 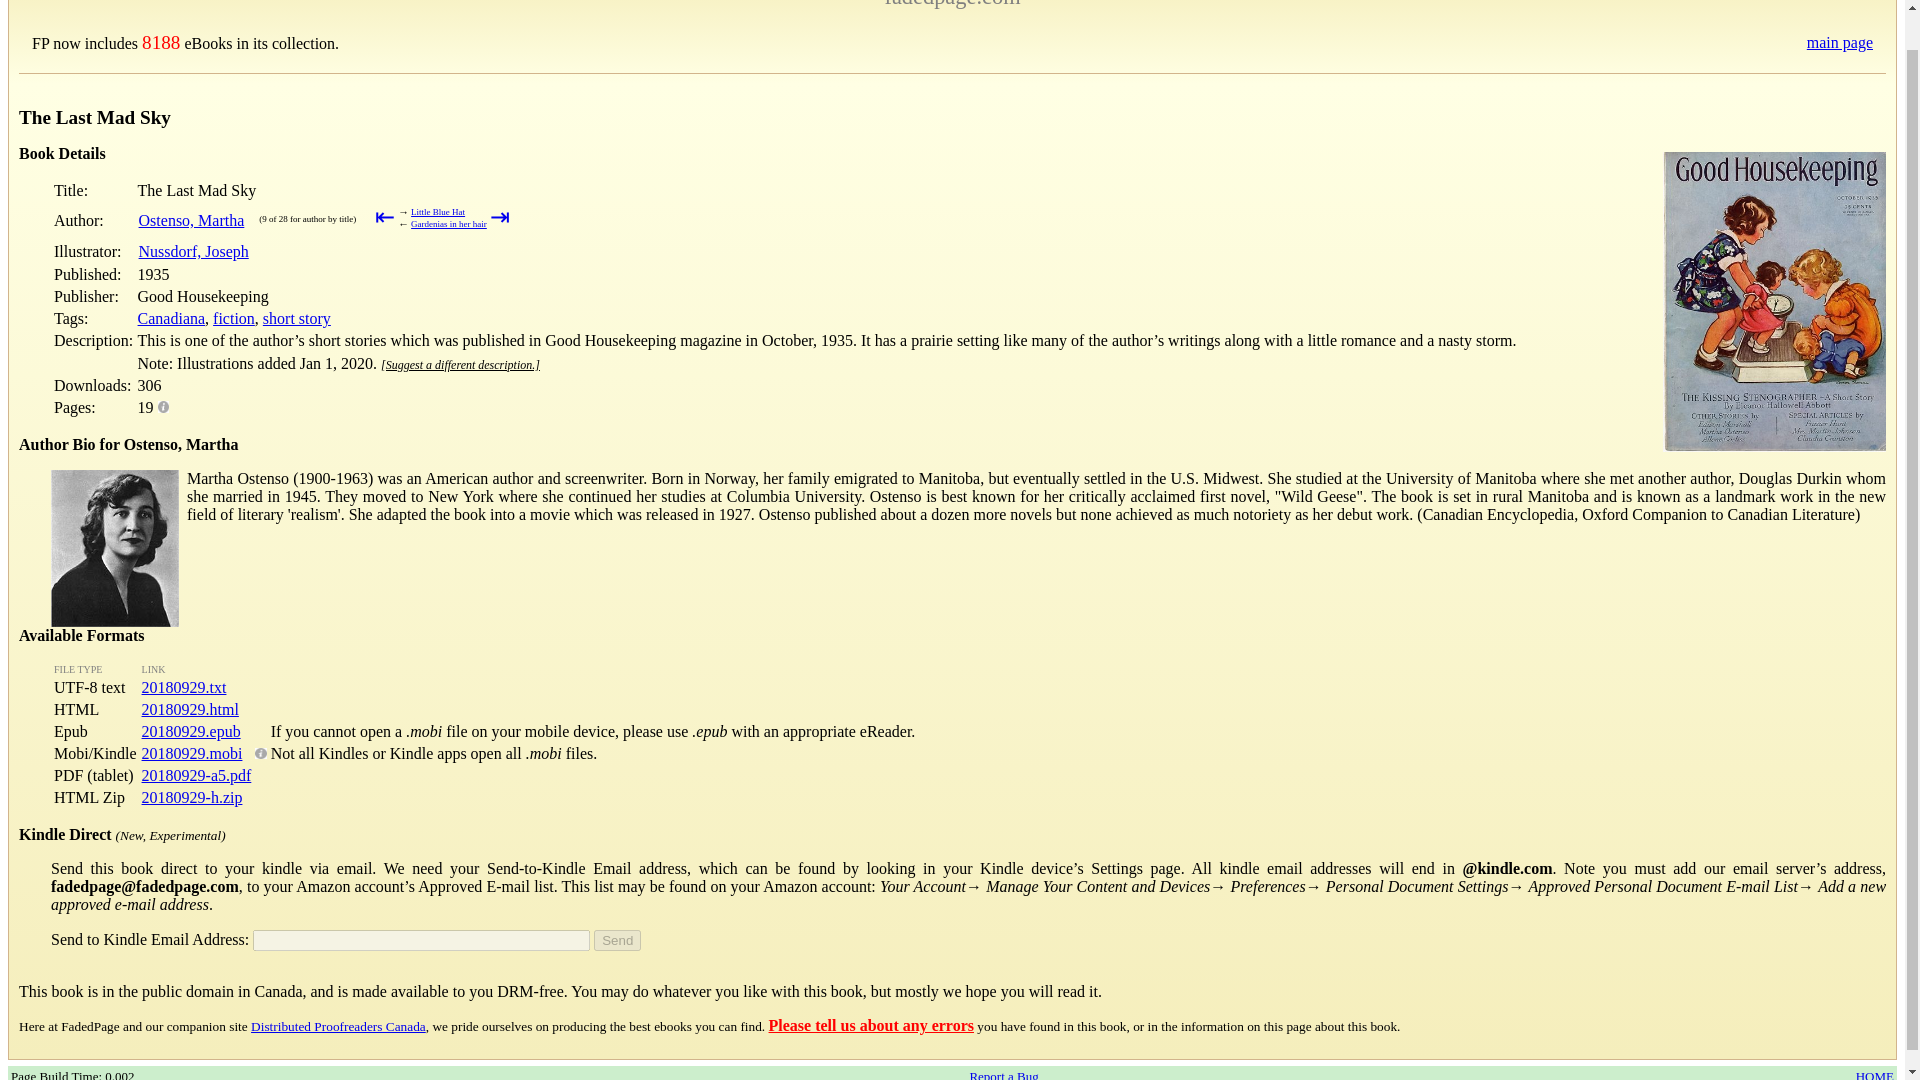 I want to click on 20180929.html, so click(x=190, y=709).